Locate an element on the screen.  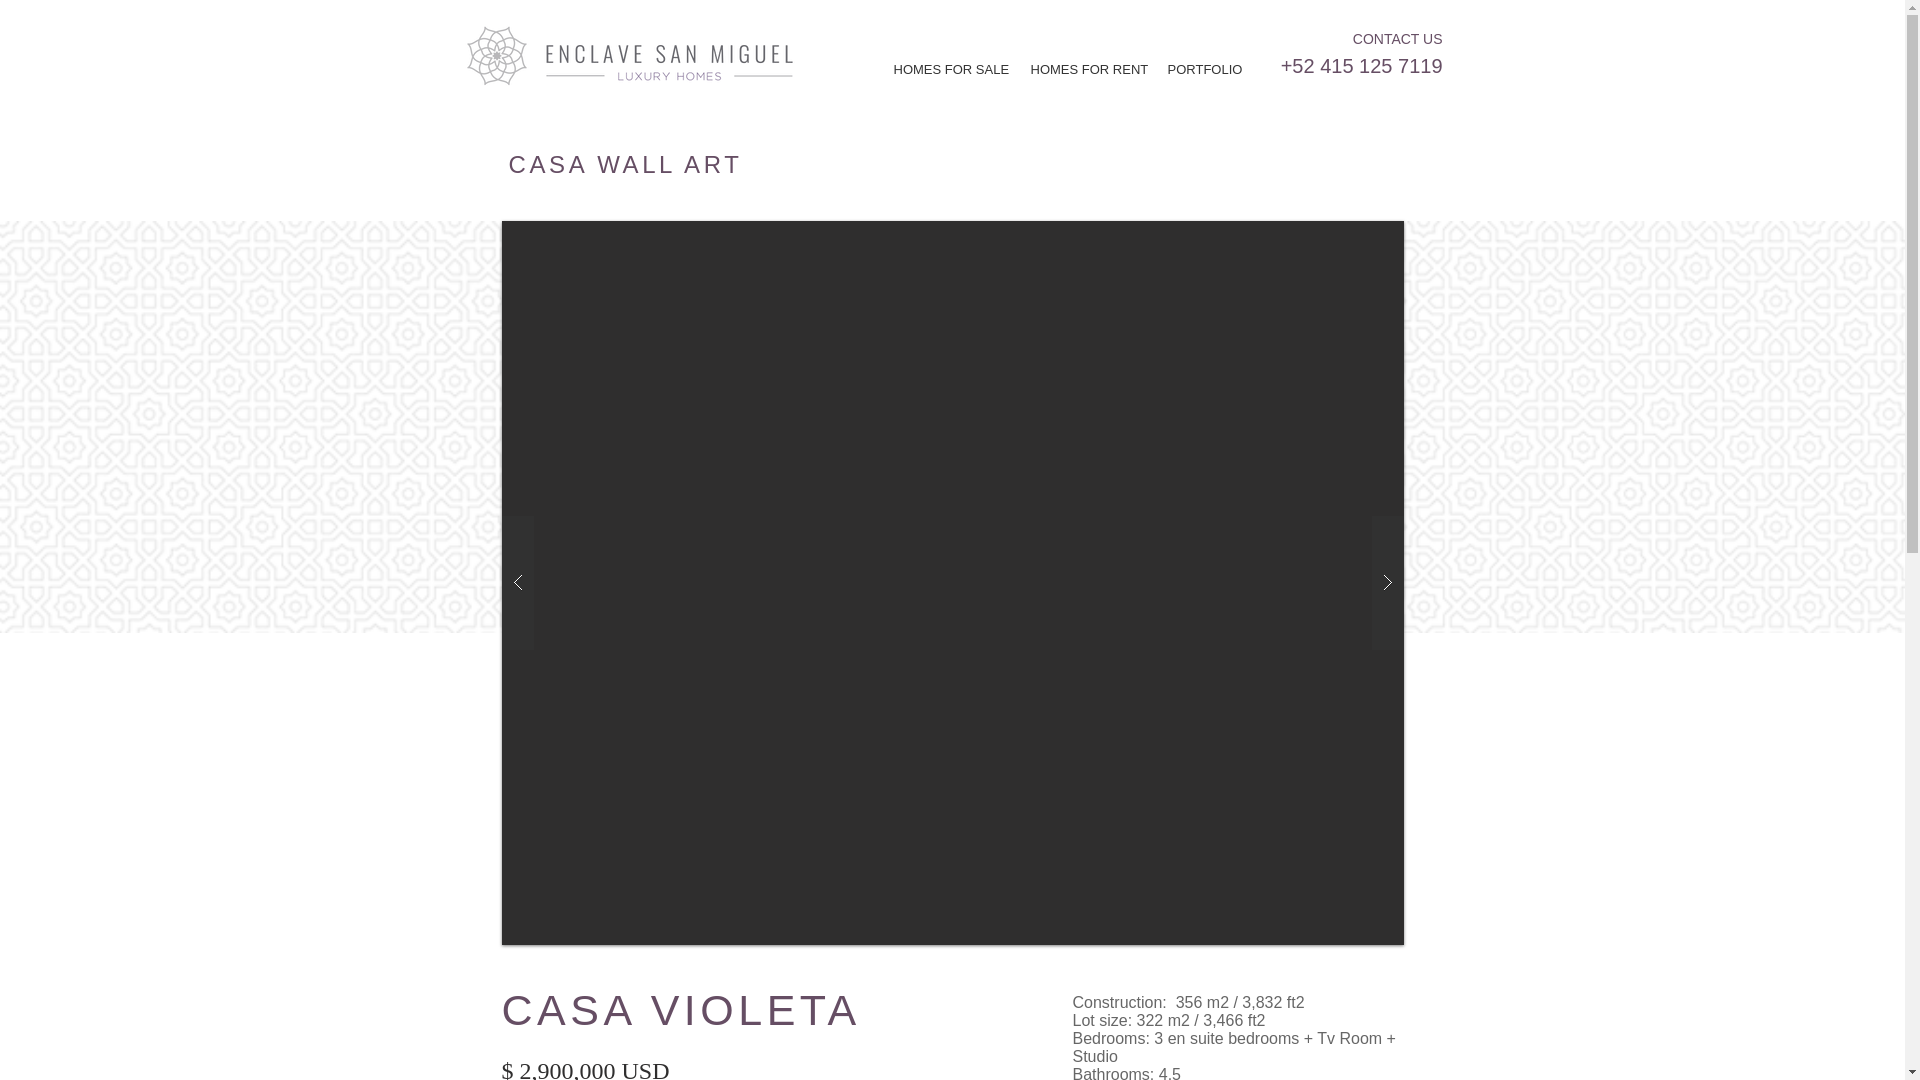
LOGO-HORIZONTAL.png is located at coordinates (668, 61).